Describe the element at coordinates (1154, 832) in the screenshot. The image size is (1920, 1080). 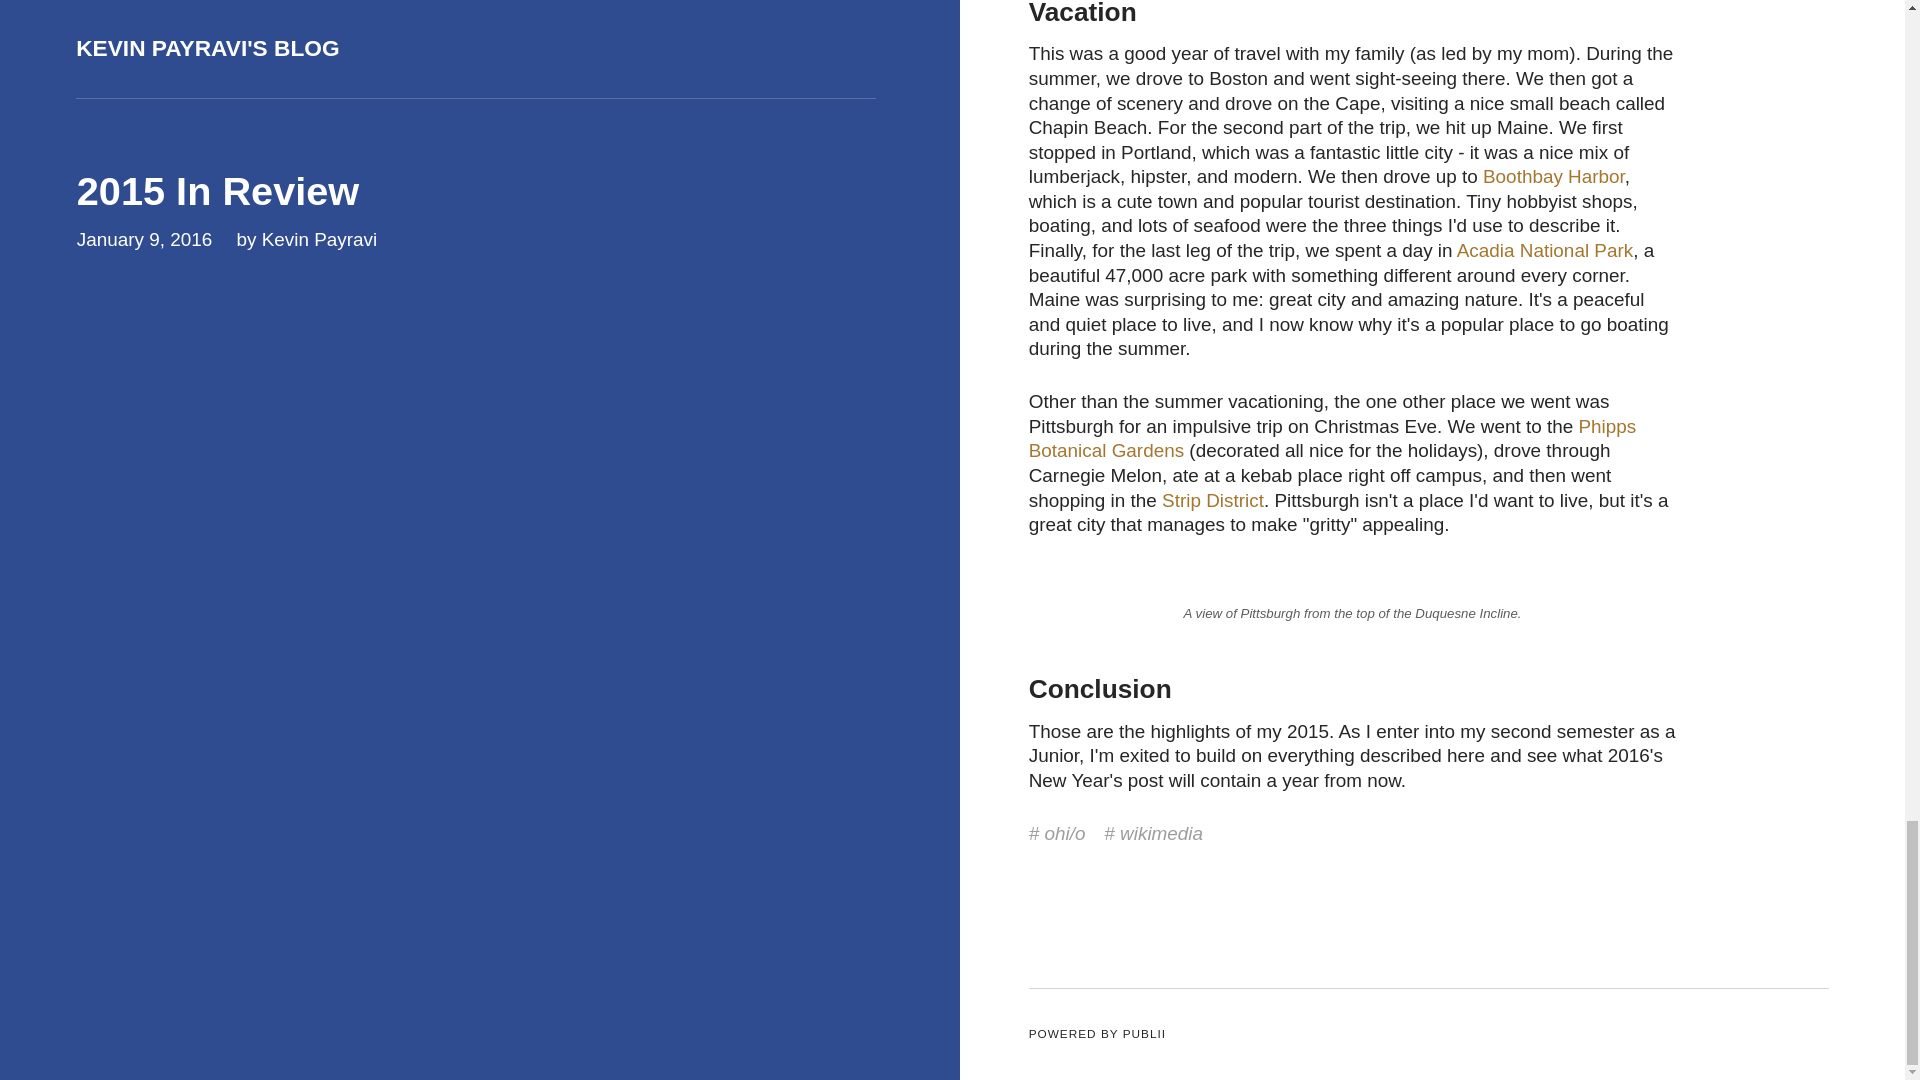
I see `wikimedia` at that location.